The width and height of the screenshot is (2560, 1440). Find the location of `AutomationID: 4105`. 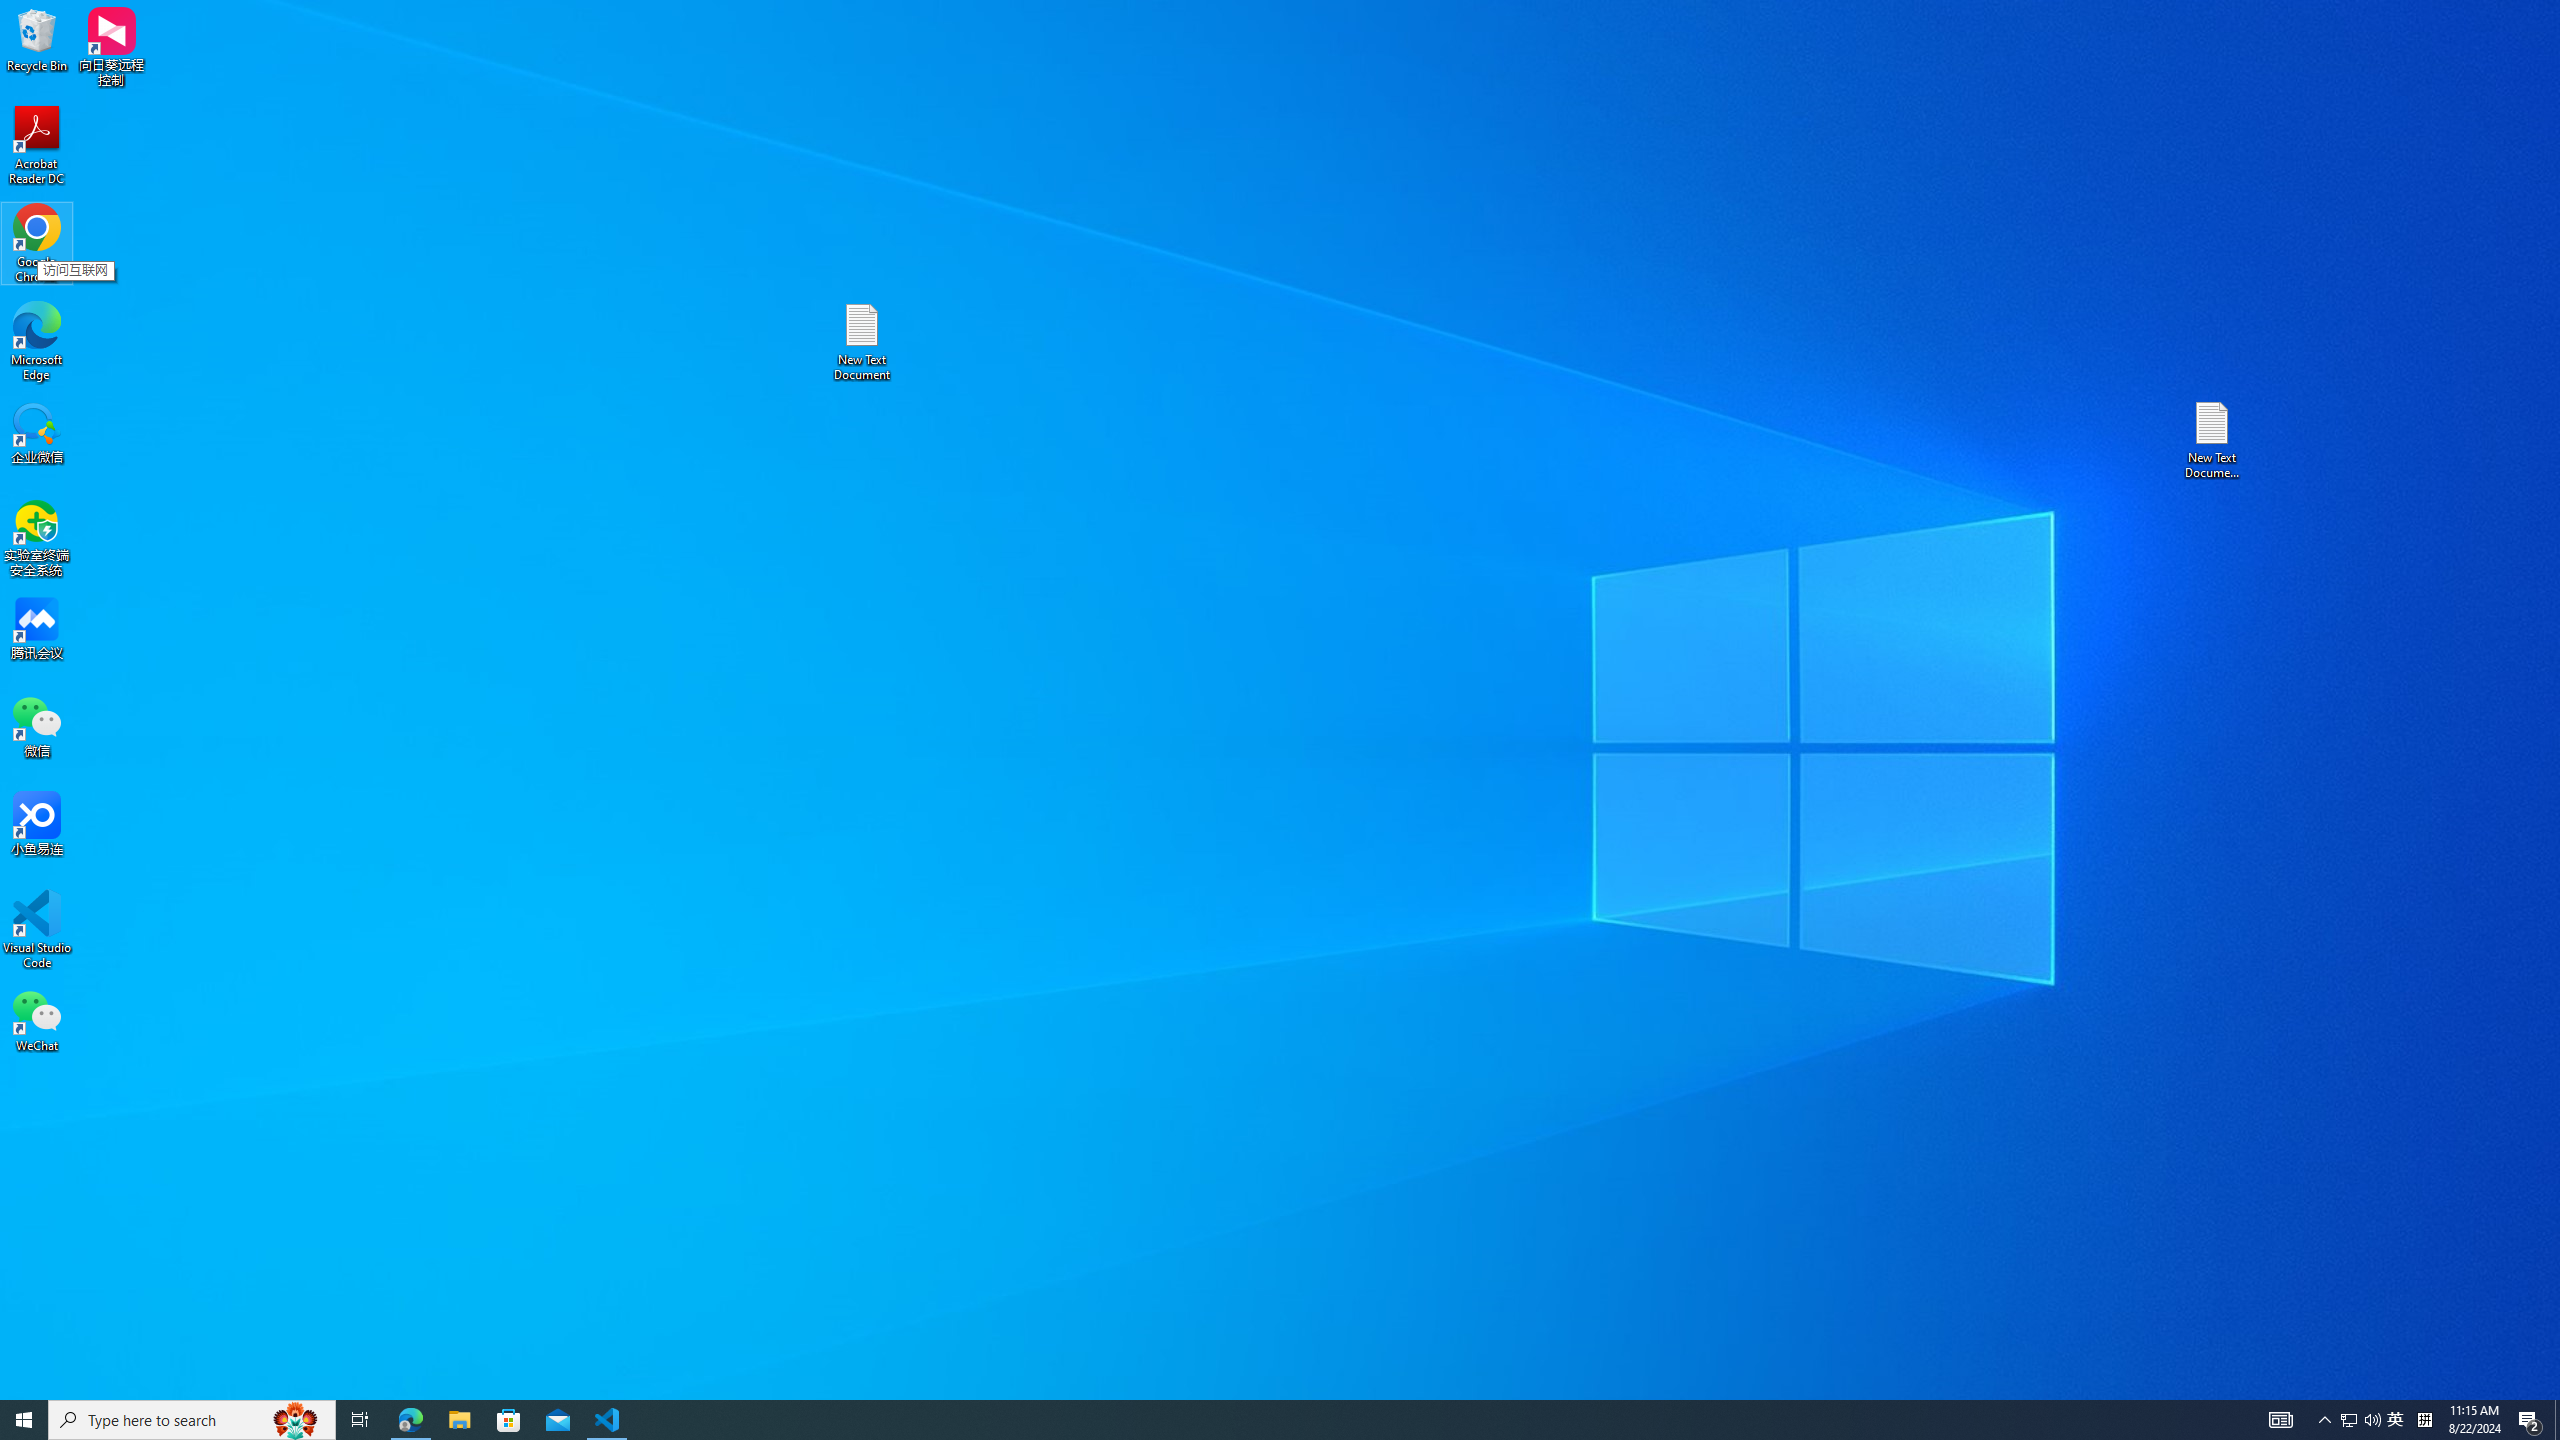

AutomationID: 4105 is located at coordinates (2280, 1420).